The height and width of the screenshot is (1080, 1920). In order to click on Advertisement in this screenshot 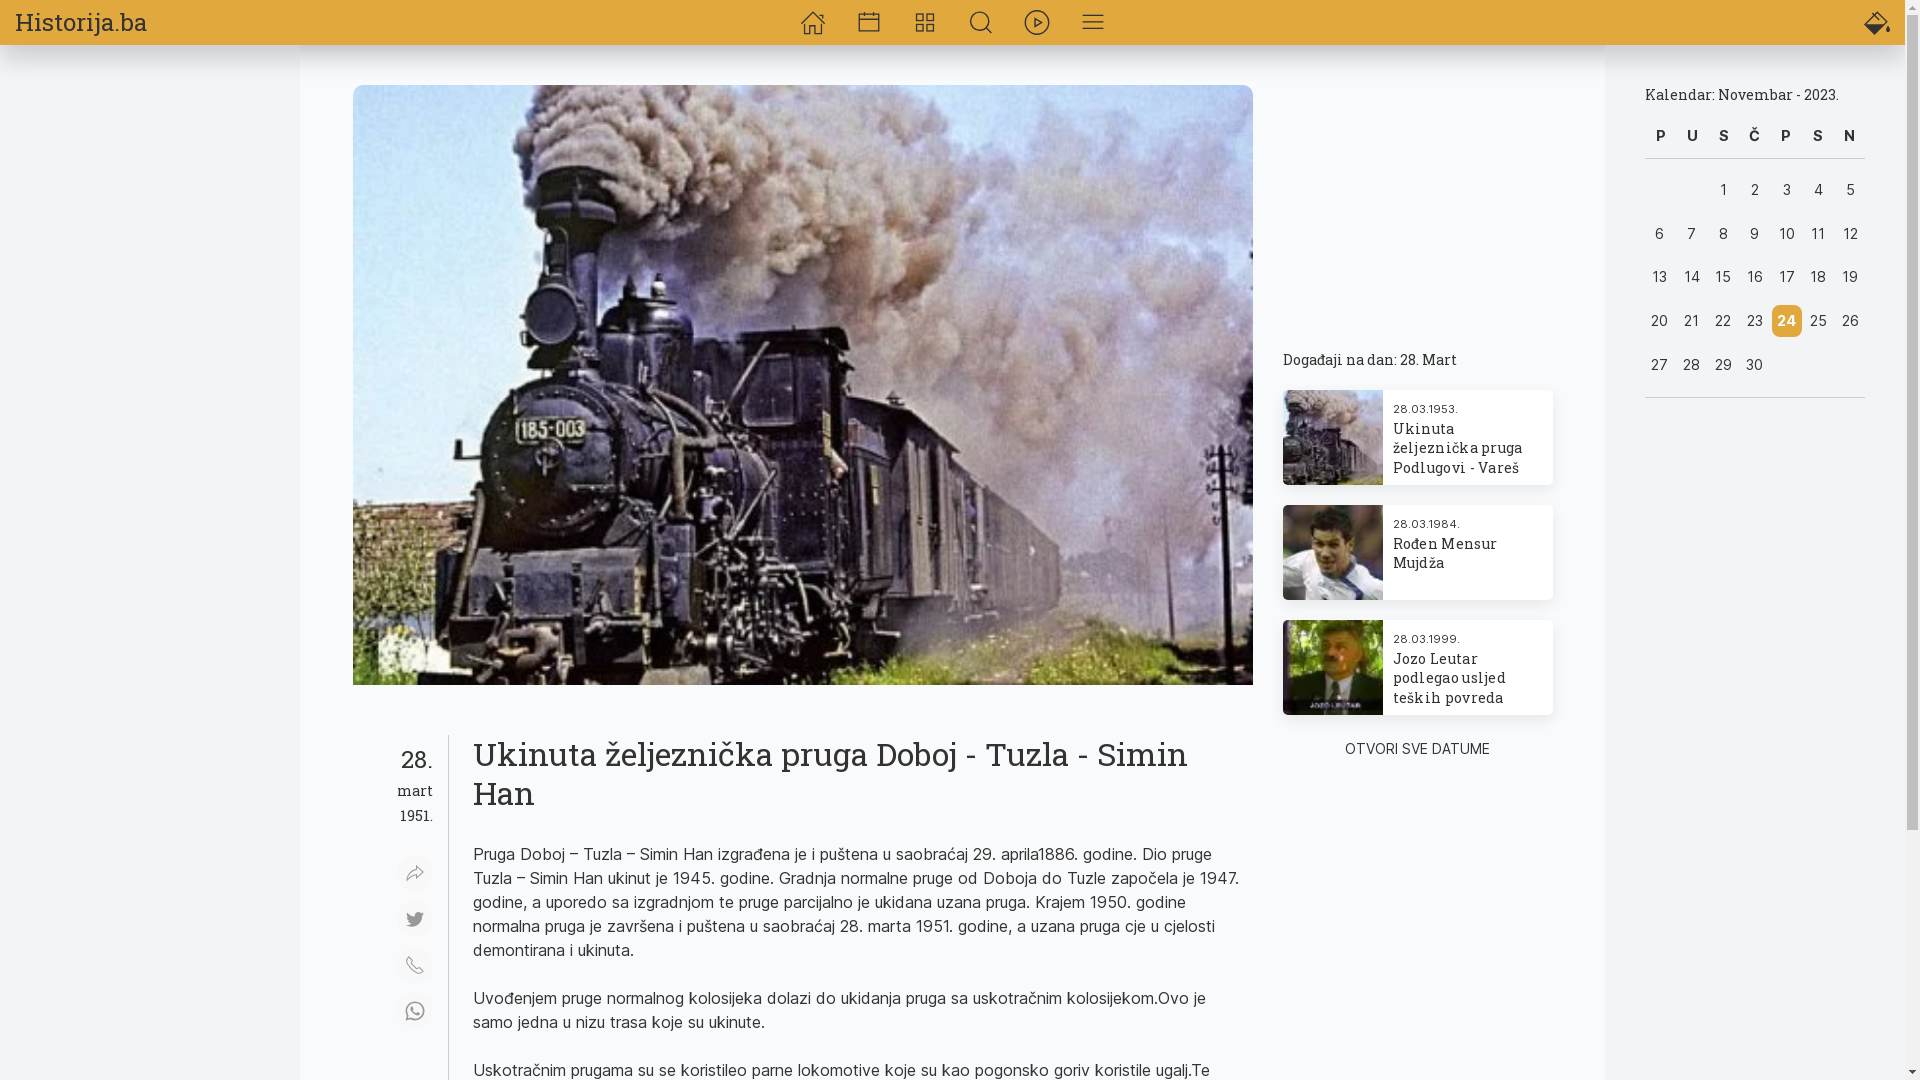, I will do `click(1417, 198)`.